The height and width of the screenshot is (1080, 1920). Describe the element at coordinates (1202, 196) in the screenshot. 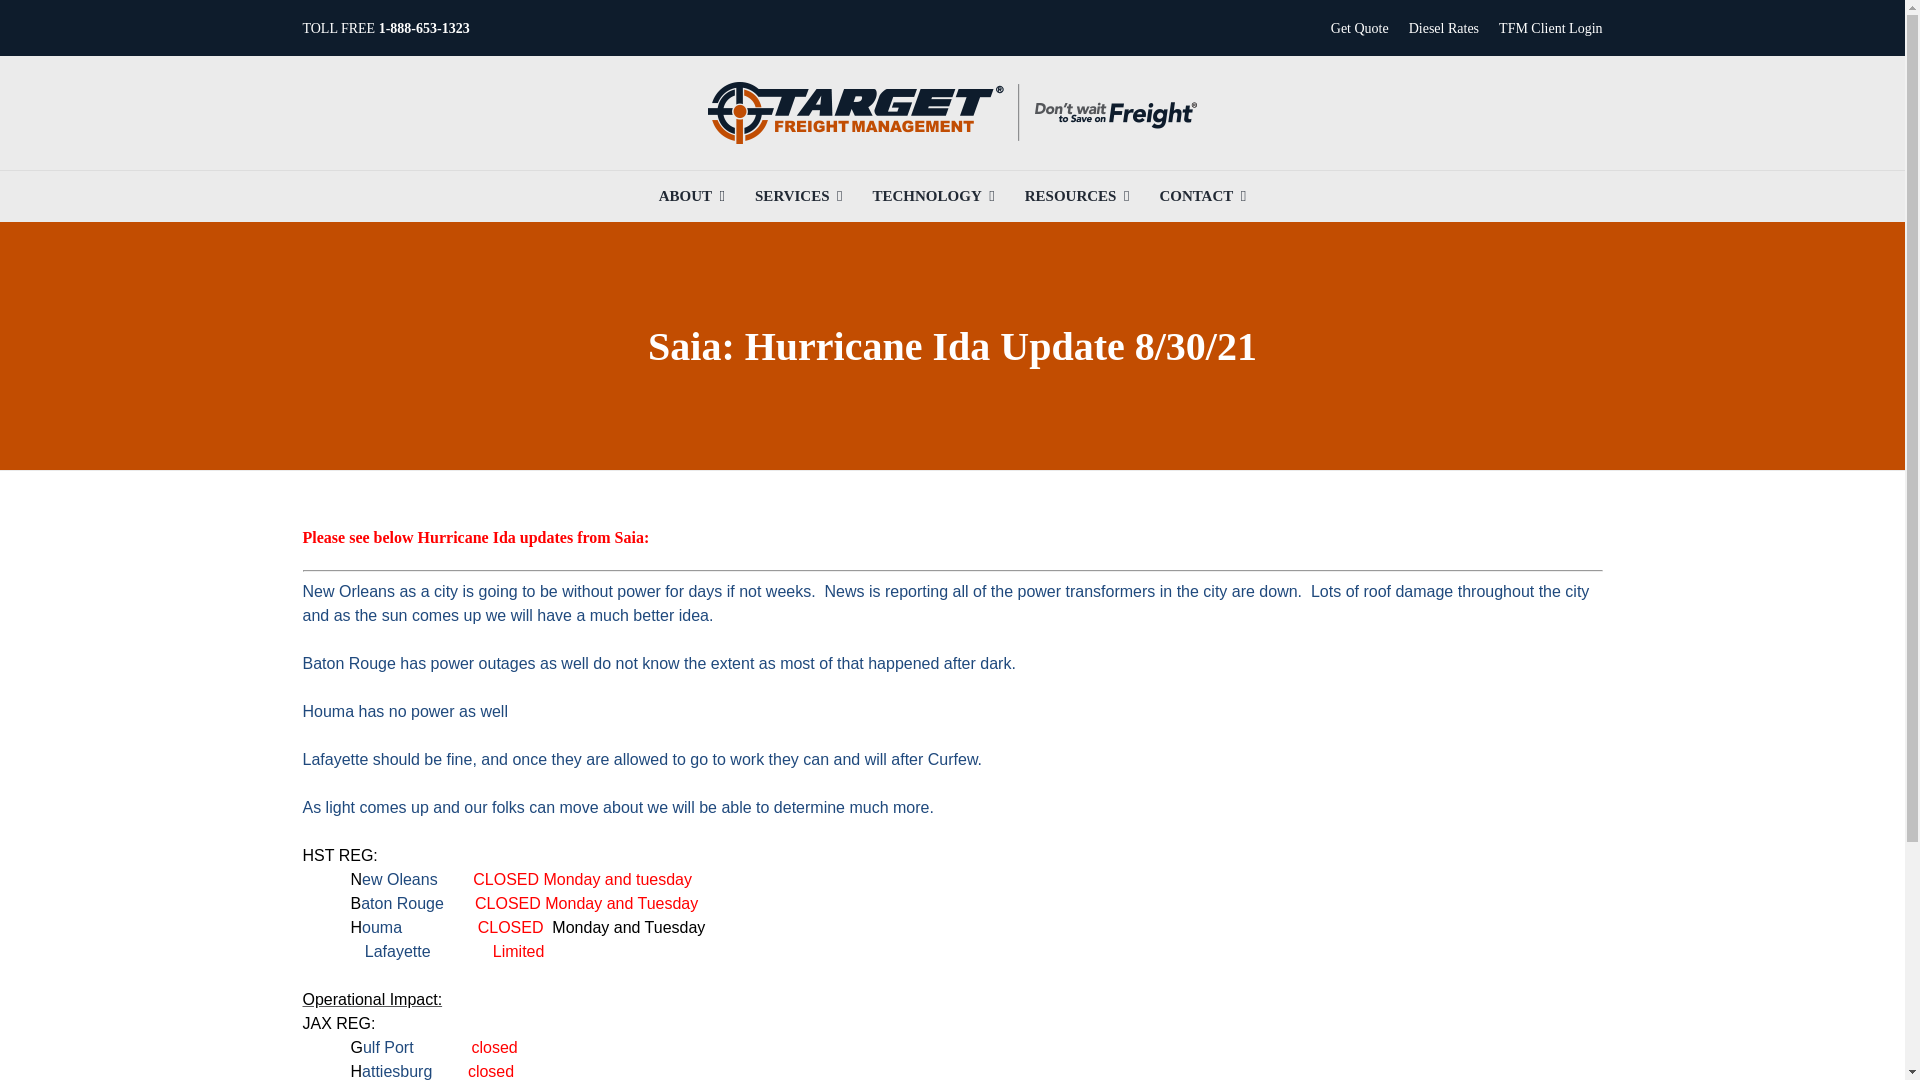

I see `CONTACT` at that location.